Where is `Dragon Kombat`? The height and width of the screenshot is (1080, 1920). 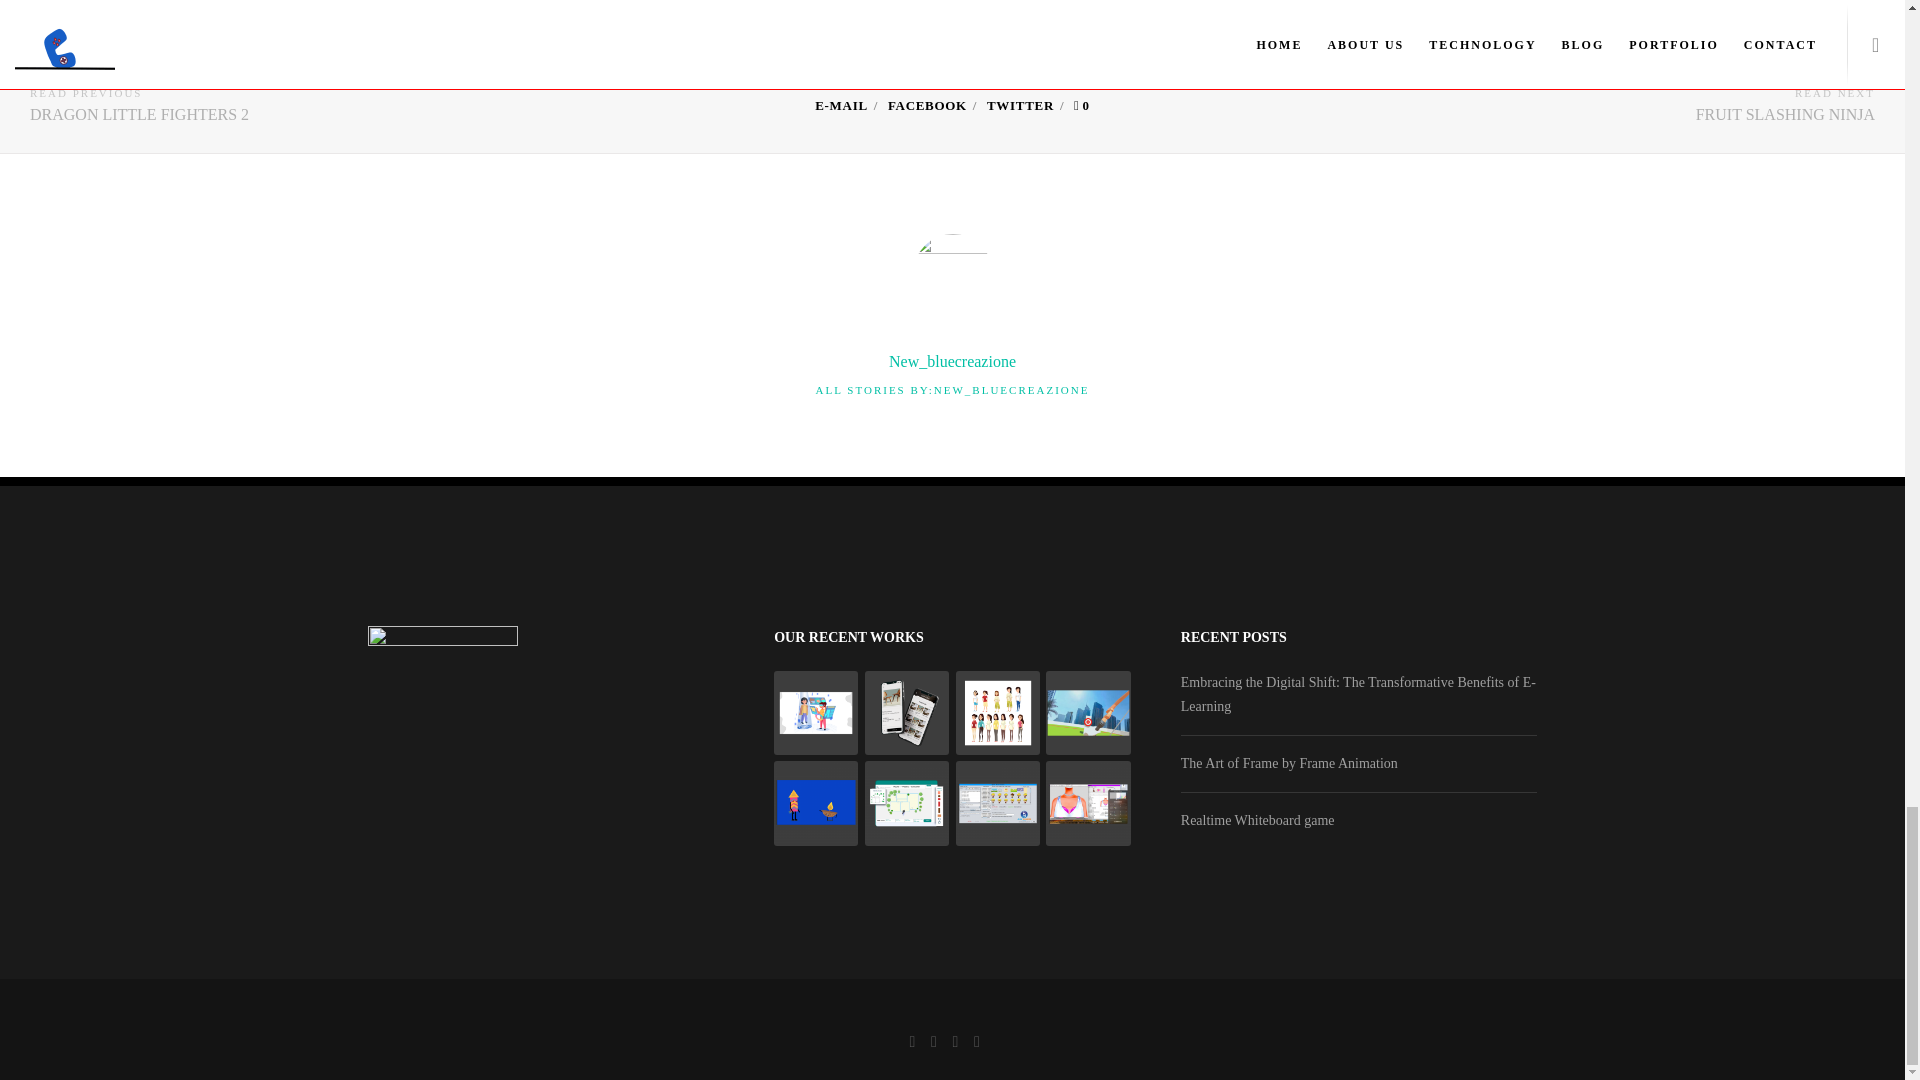
Dragon Kombat is located at coordinates (840, 106).